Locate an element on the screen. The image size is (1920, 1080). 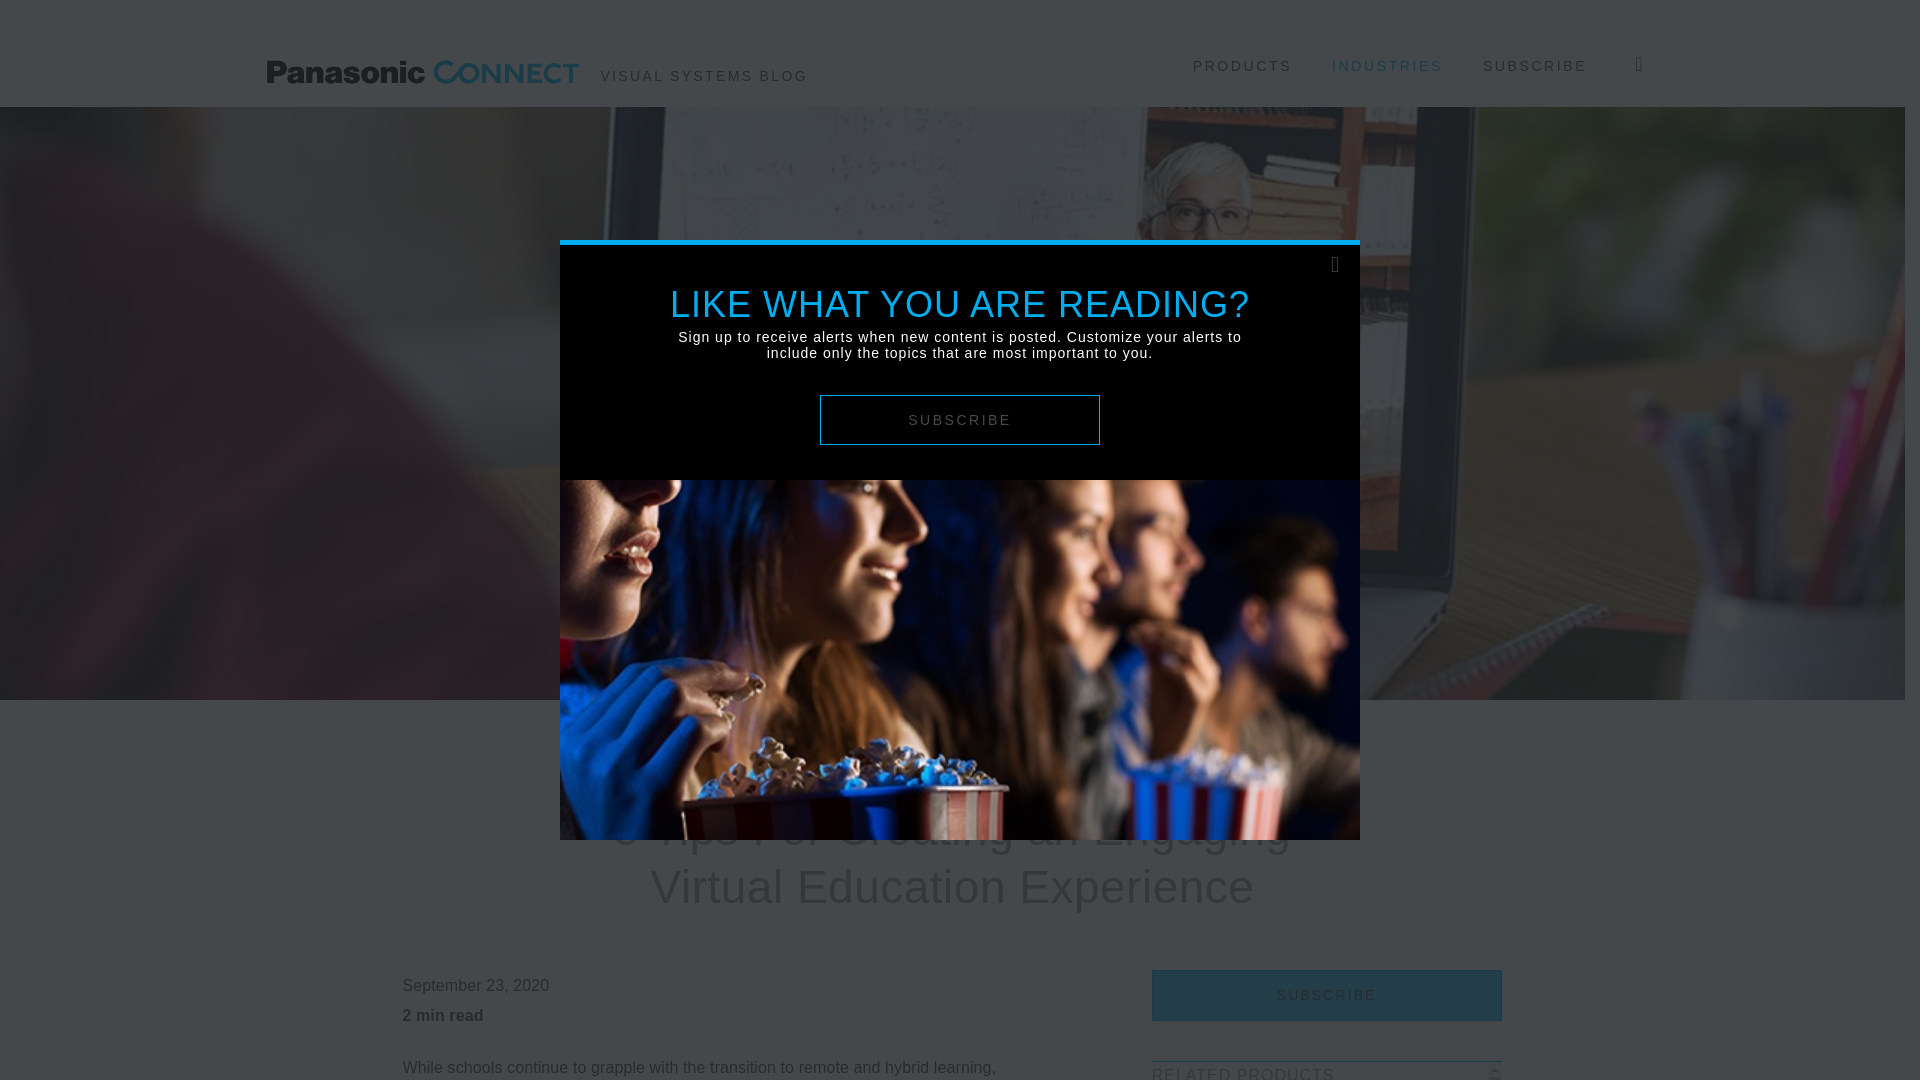
INDUSTRIES is located at coordinates (1386, 53).